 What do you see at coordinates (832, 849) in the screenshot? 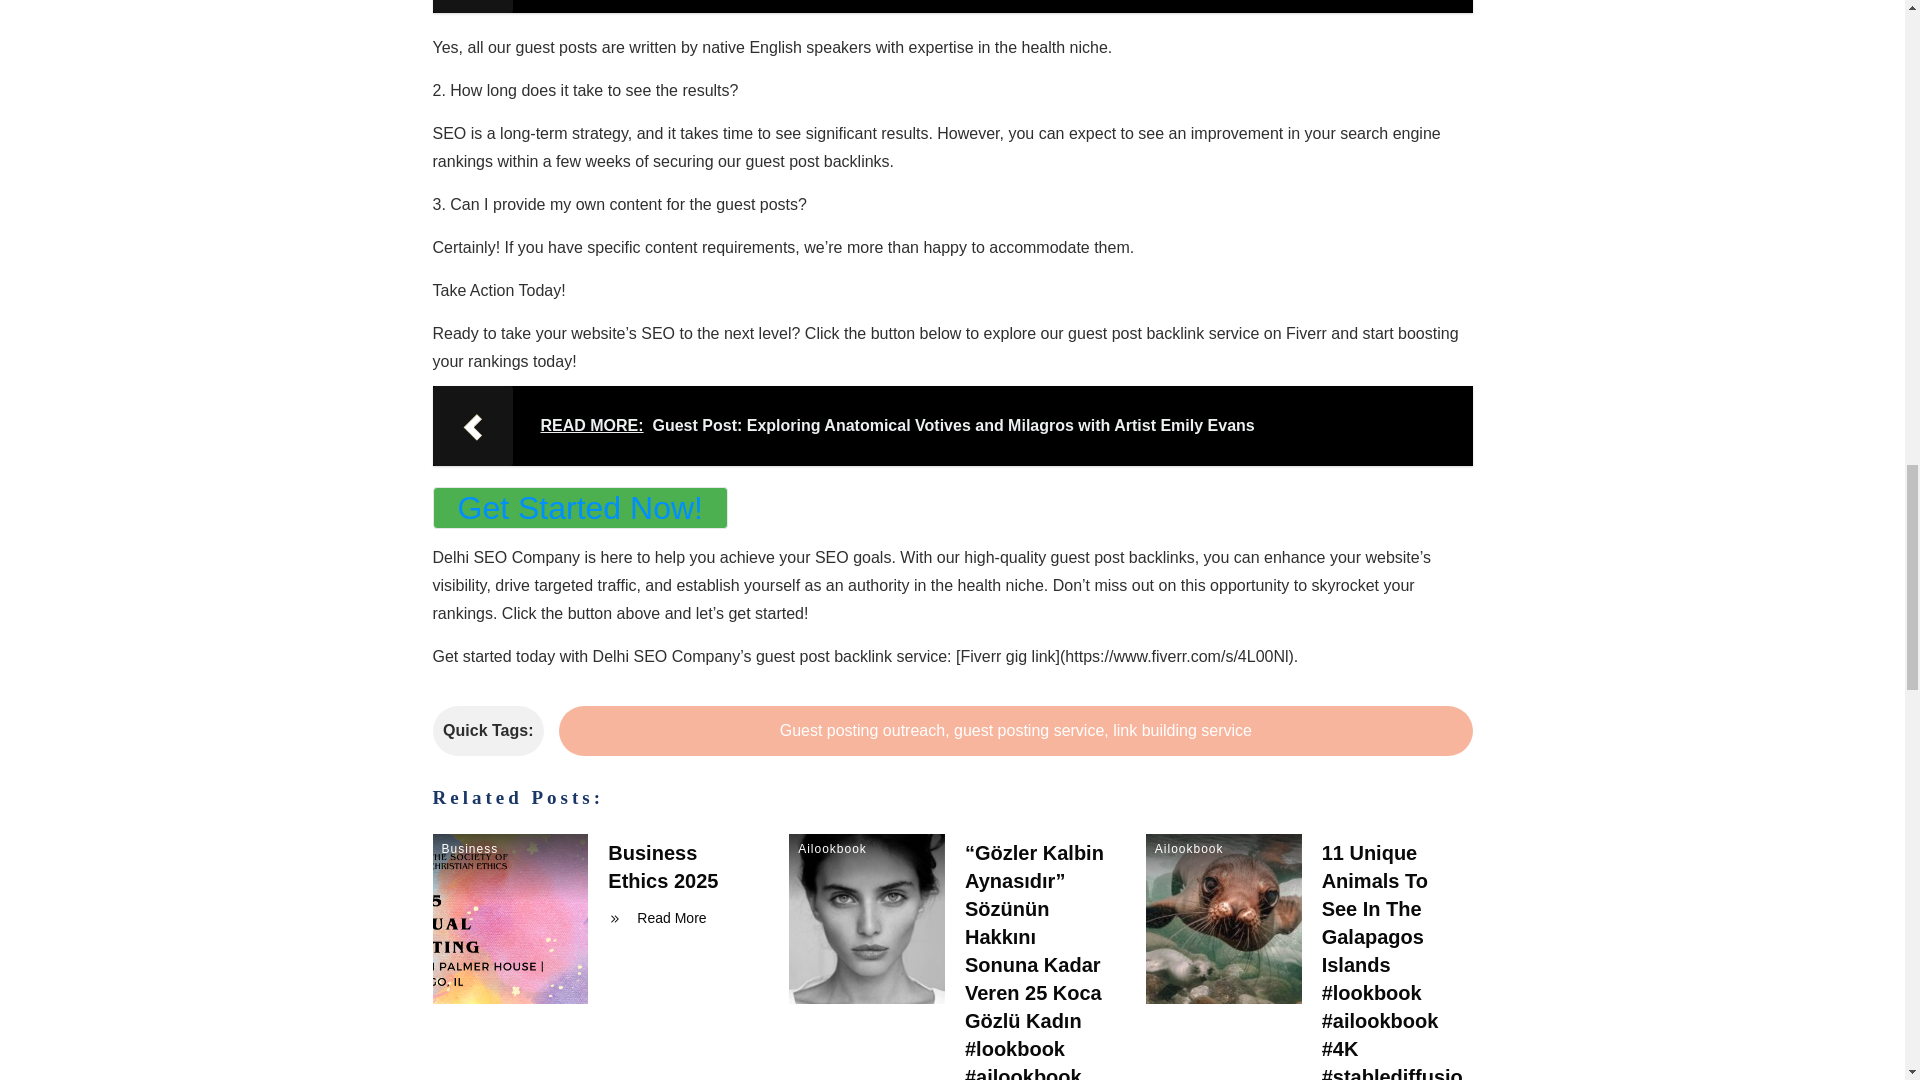
I see `Ailookbook` at bounding box center [832, 849].